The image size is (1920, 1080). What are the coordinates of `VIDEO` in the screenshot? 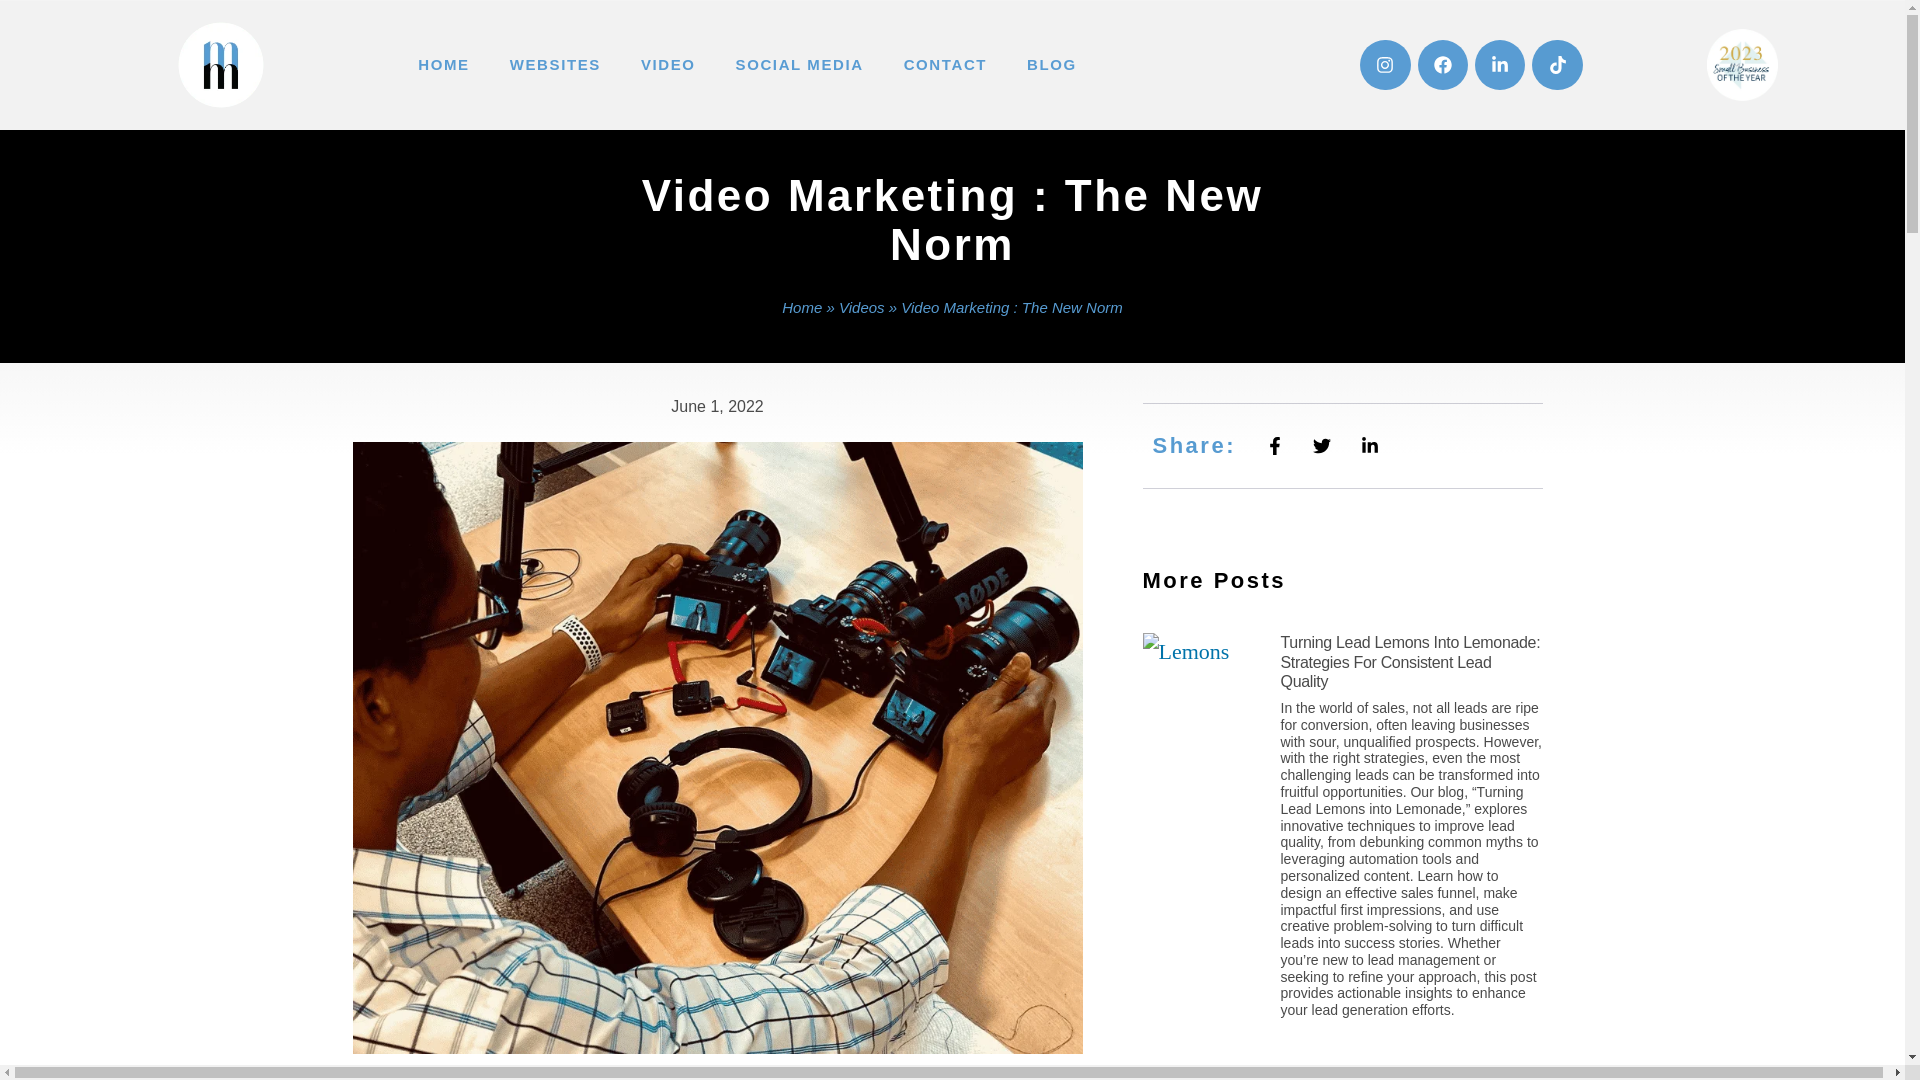 It's located at (668, 64).